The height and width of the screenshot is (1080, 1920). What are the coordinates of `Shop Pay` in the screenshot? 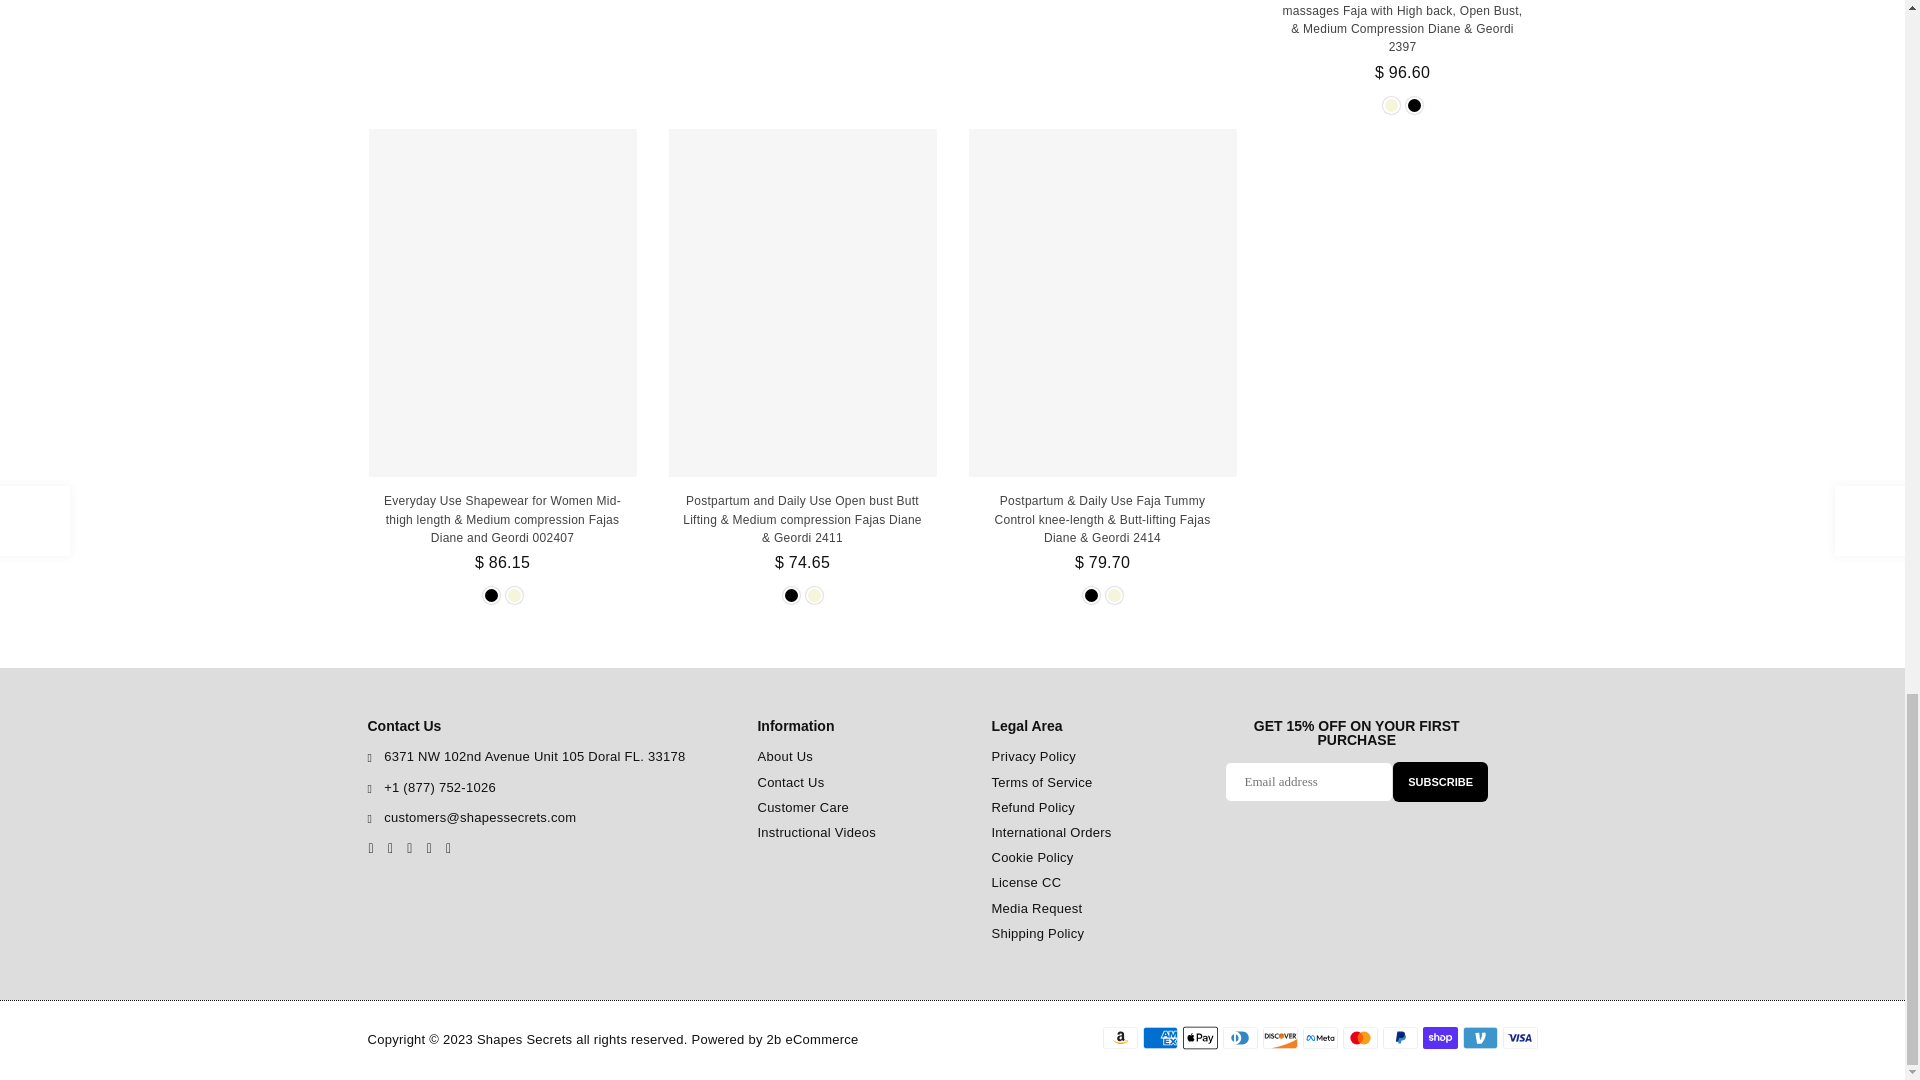 It's located at (1440, 1038).